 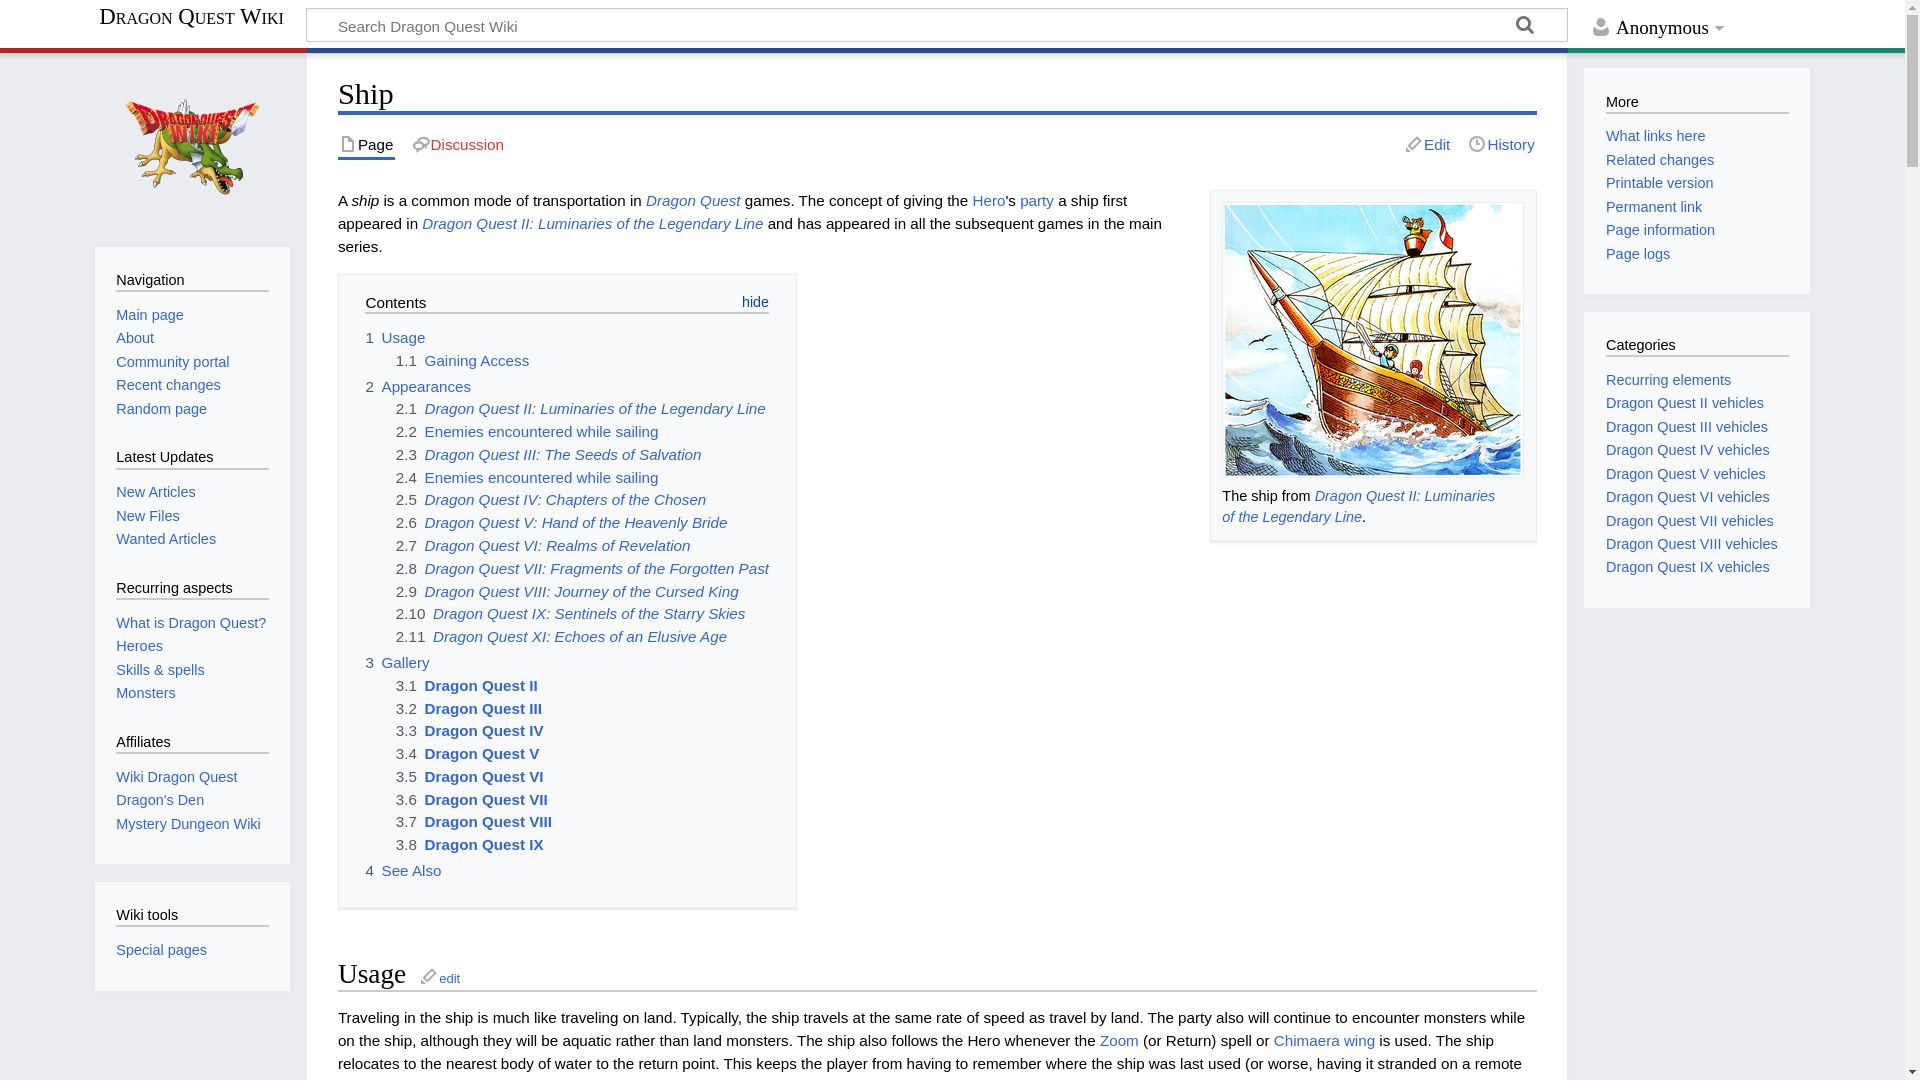 What do you see at coordinates (200, 16) in the screenshot?
I see `Dragon Quest Wiki` at bounding box center [200, 16].